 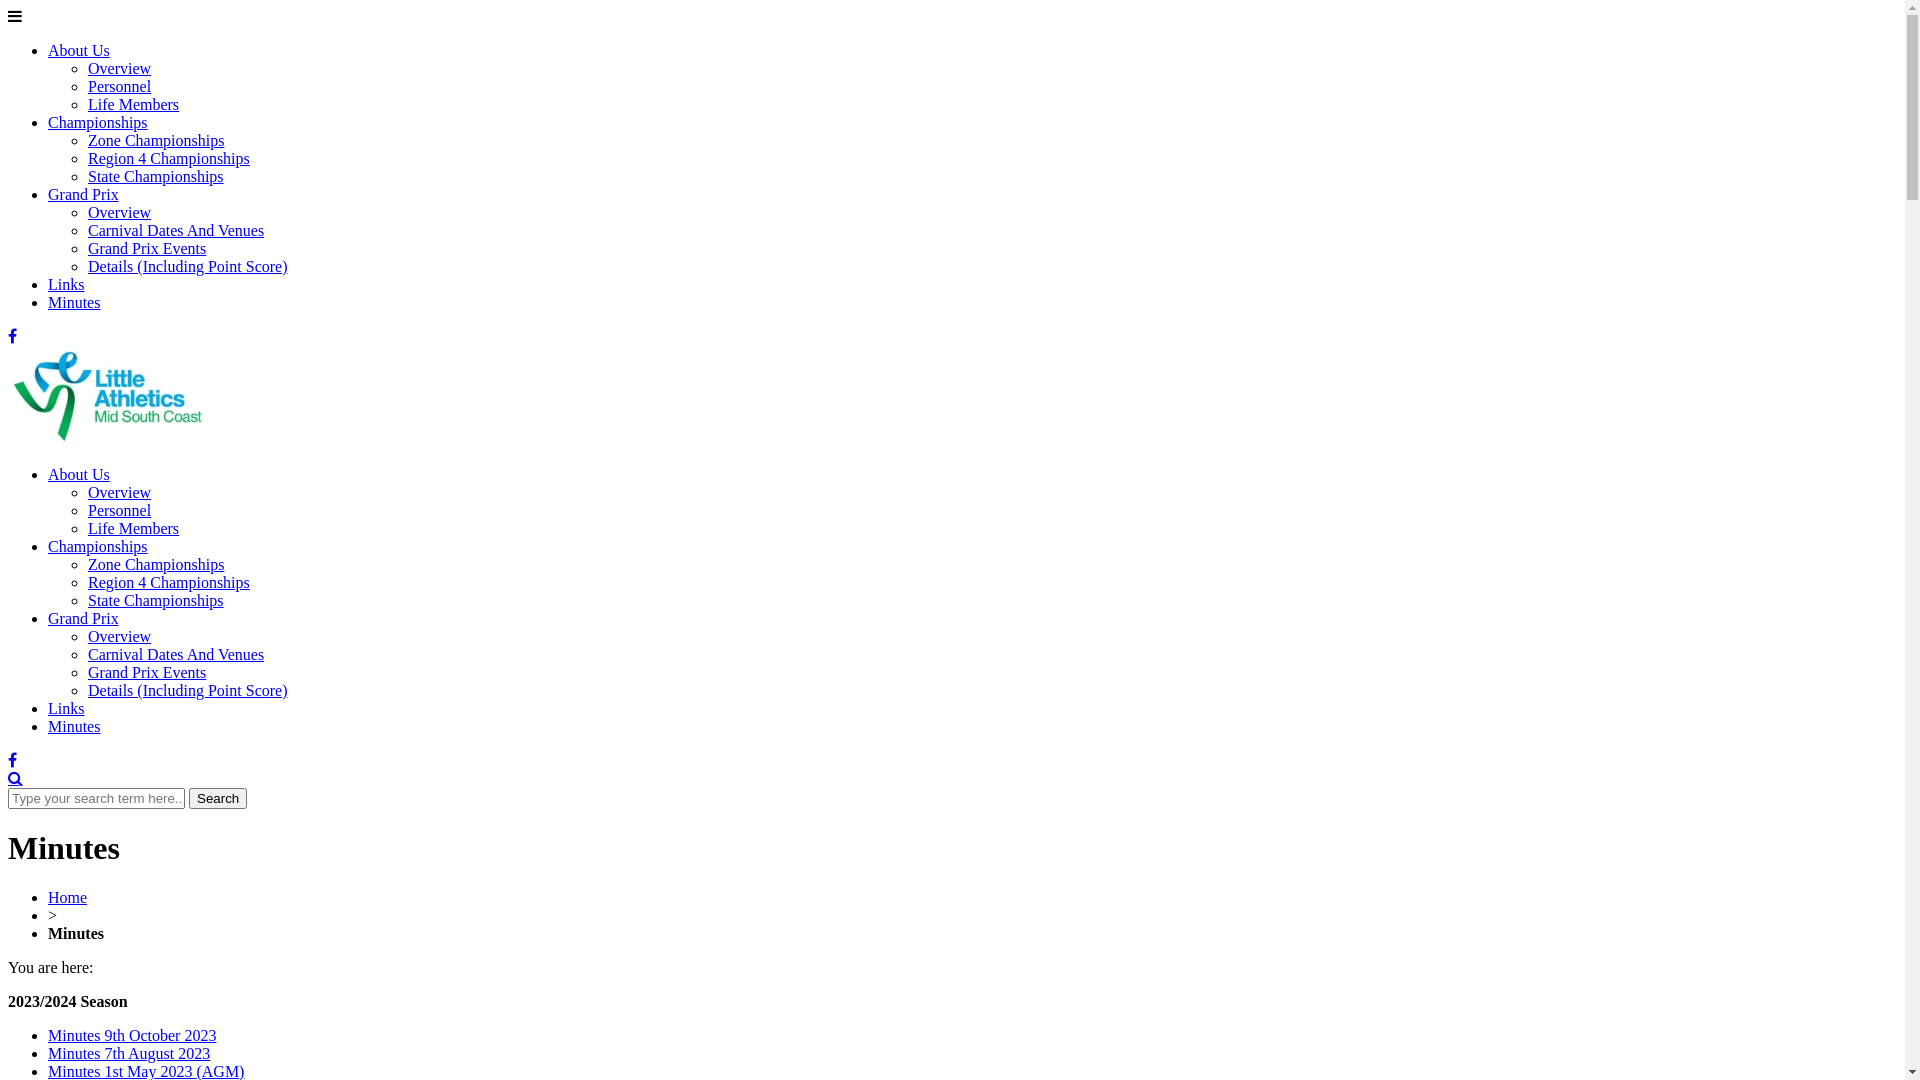 I want to click on State Championships, so click(x=156, y=176).